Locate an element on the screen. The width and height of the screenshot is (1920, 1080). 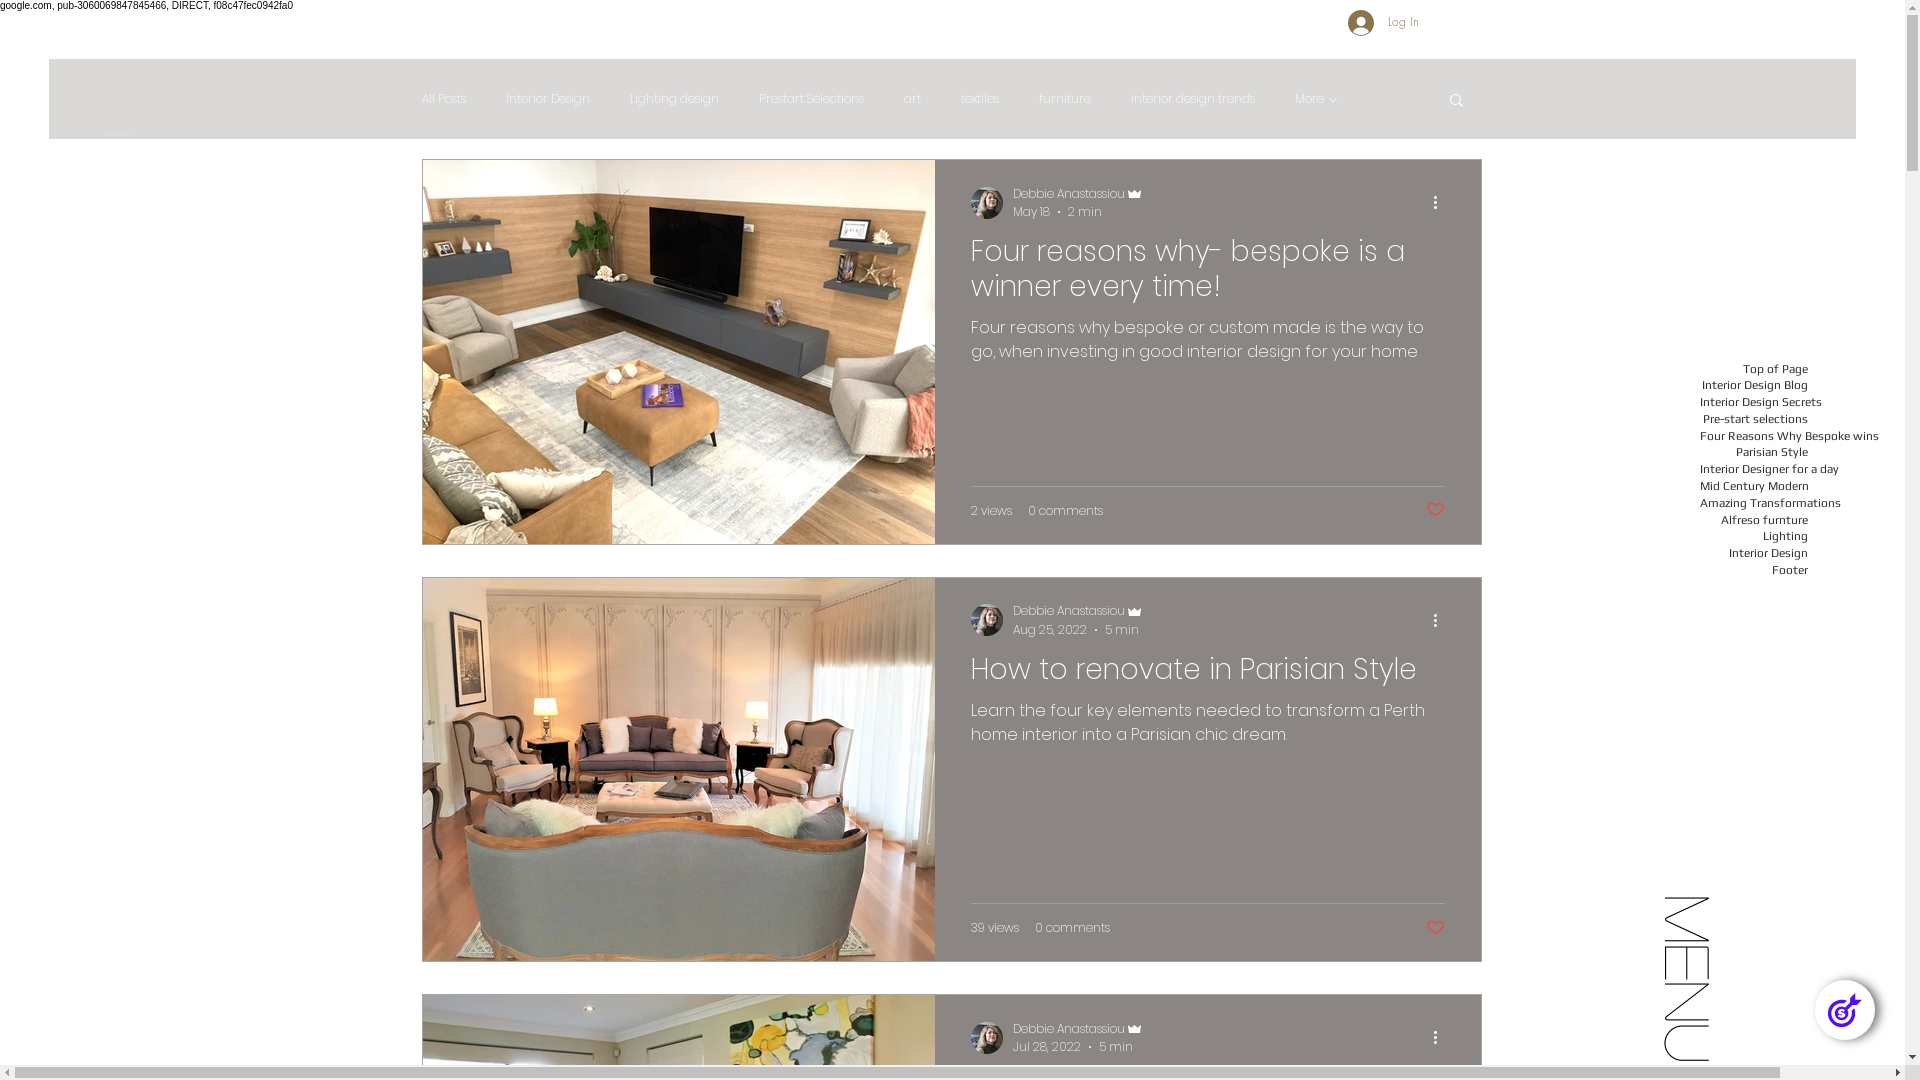
Lighting design is located at coordinates (674, 99).